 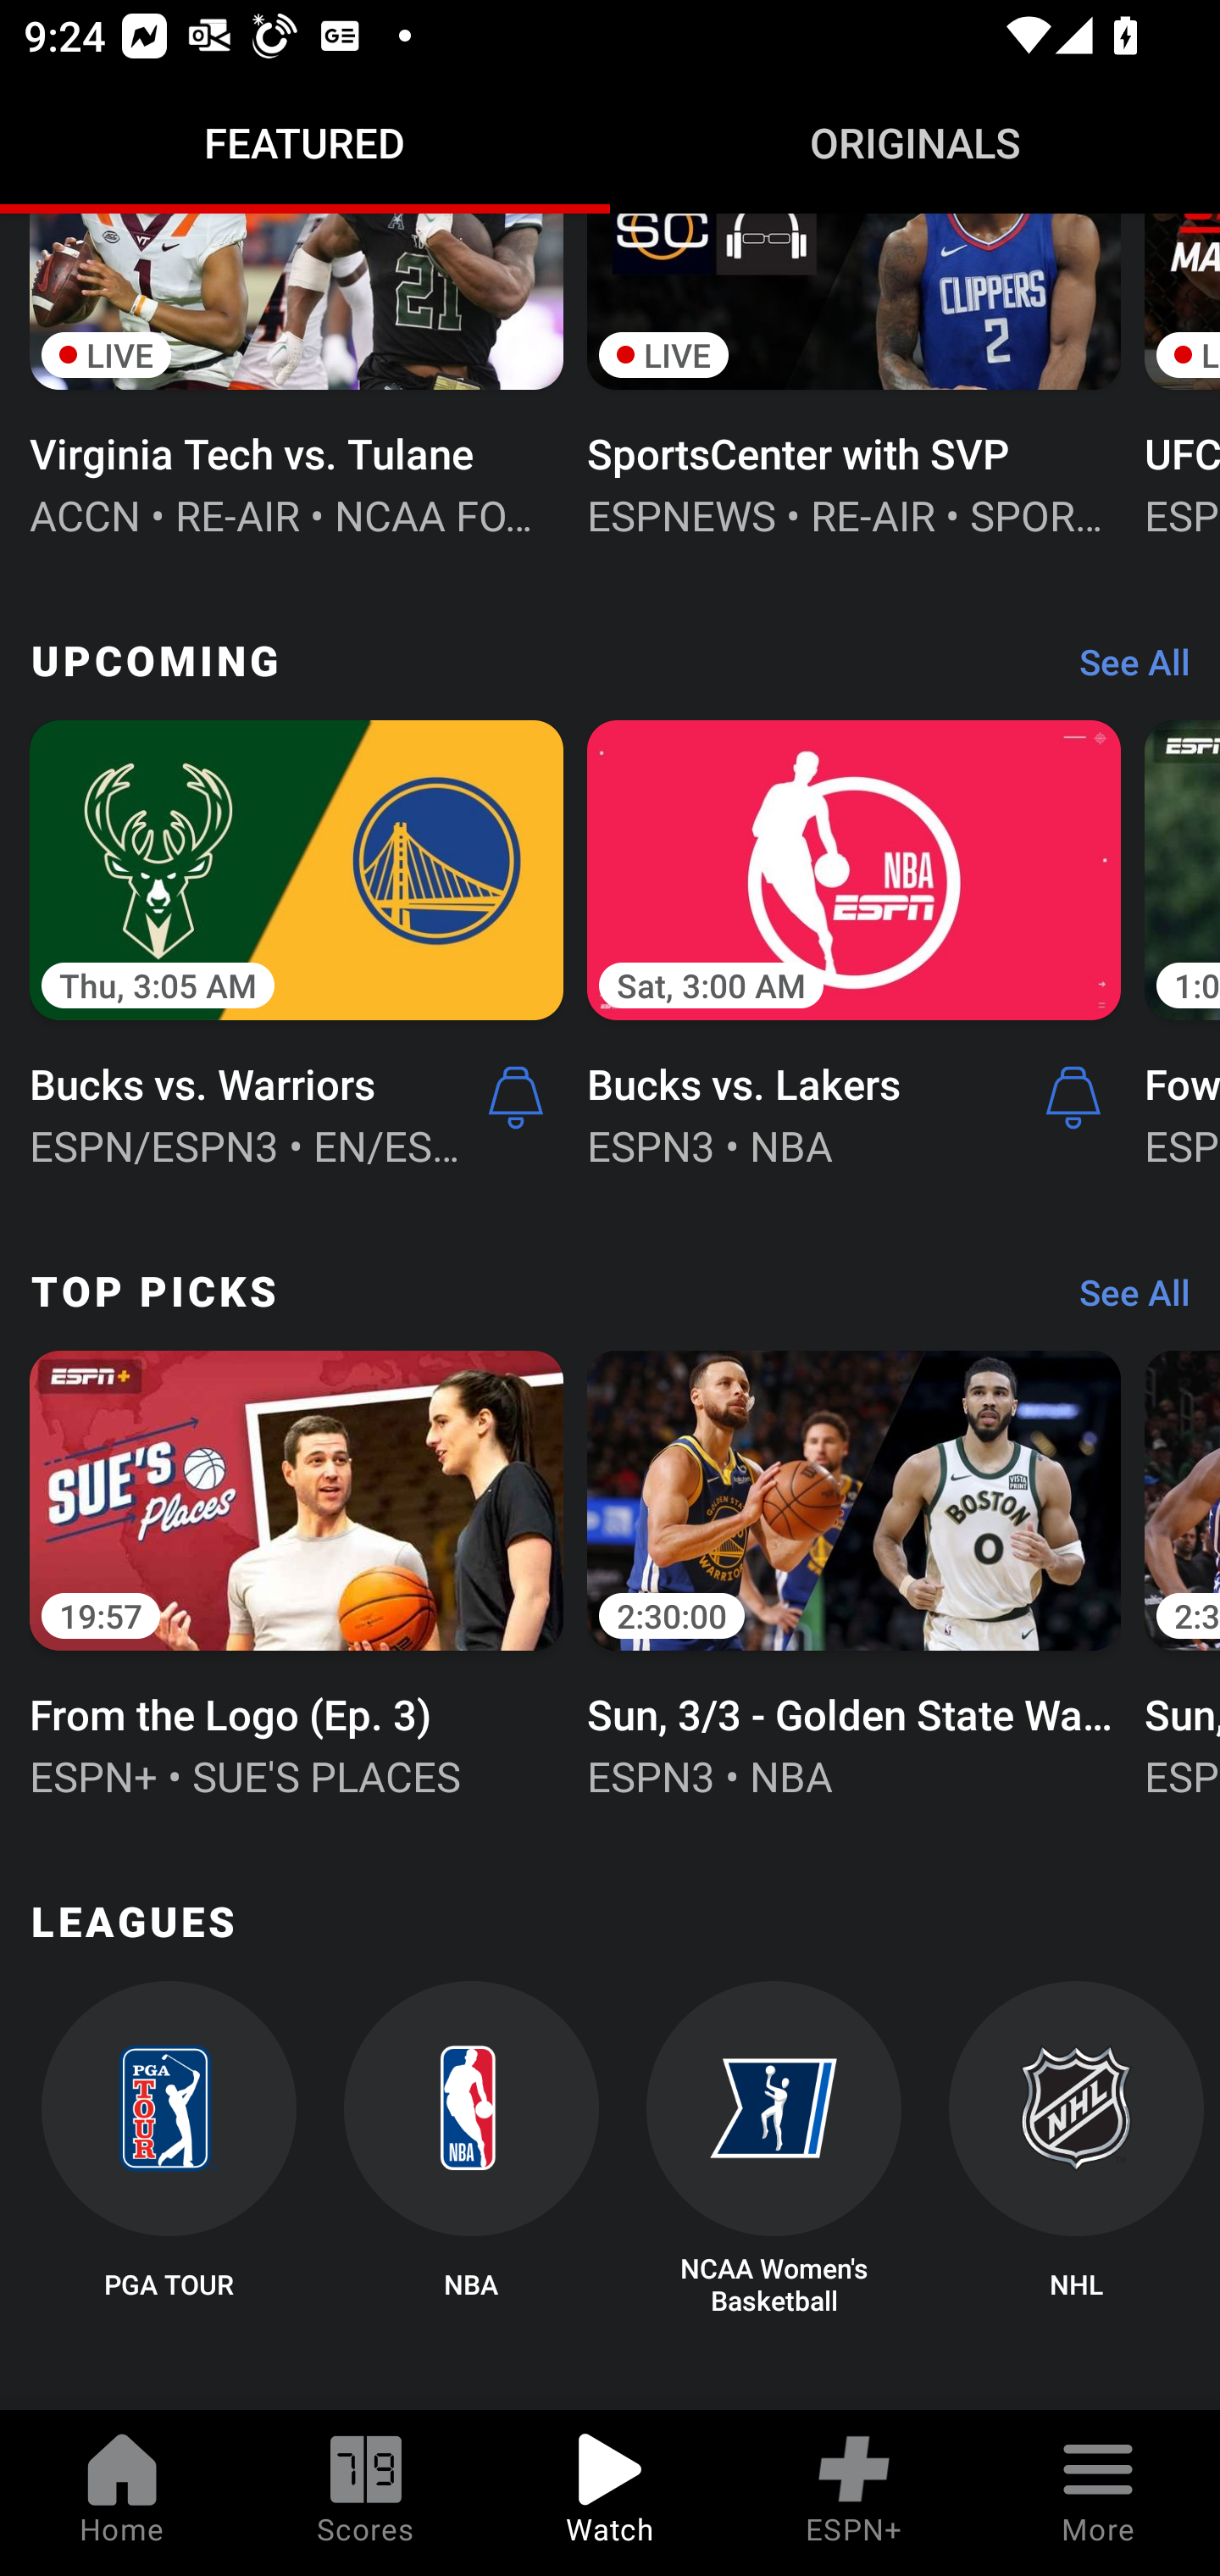 I want to click on 19:57 From the Logo (Ep. 3) ESPN+ • SUE'S PLACES, so click(x=297, y=1571).